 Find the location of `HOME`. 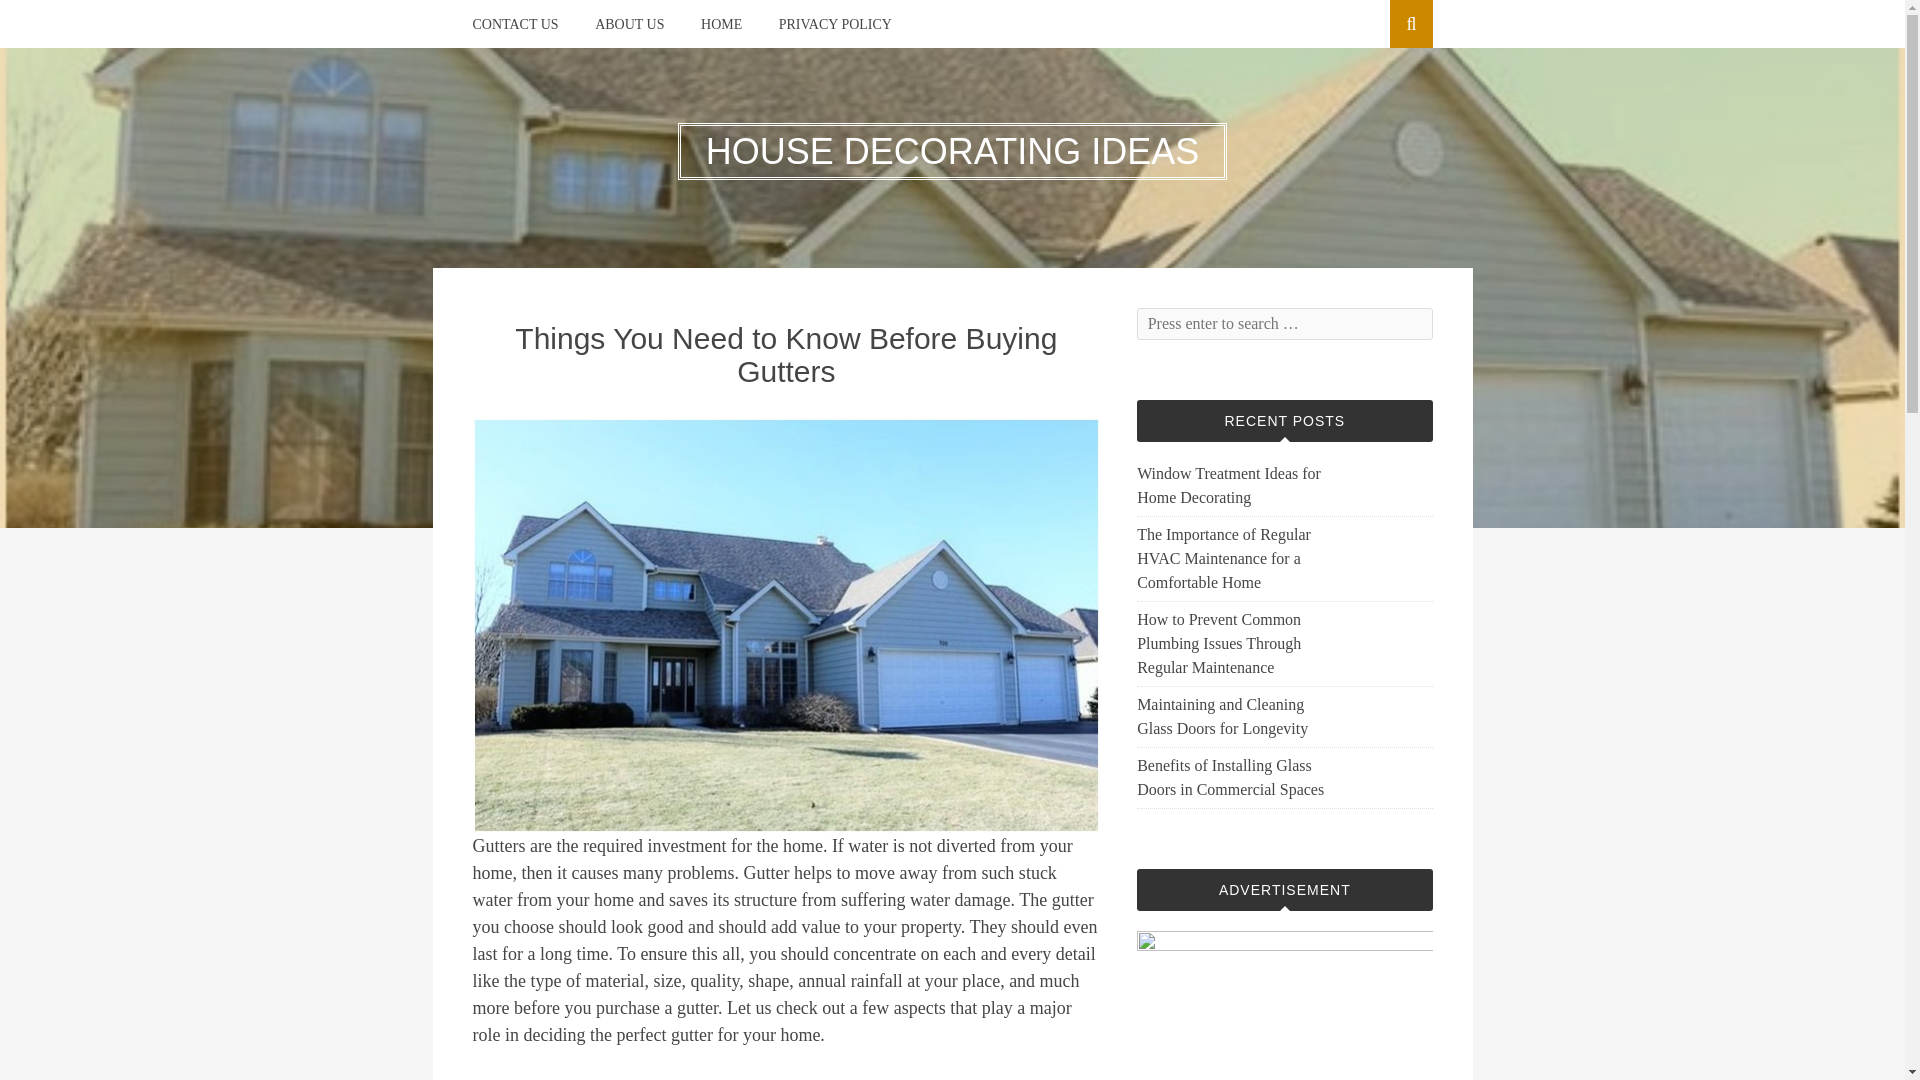

HOME is located at coordinates (720, 24).